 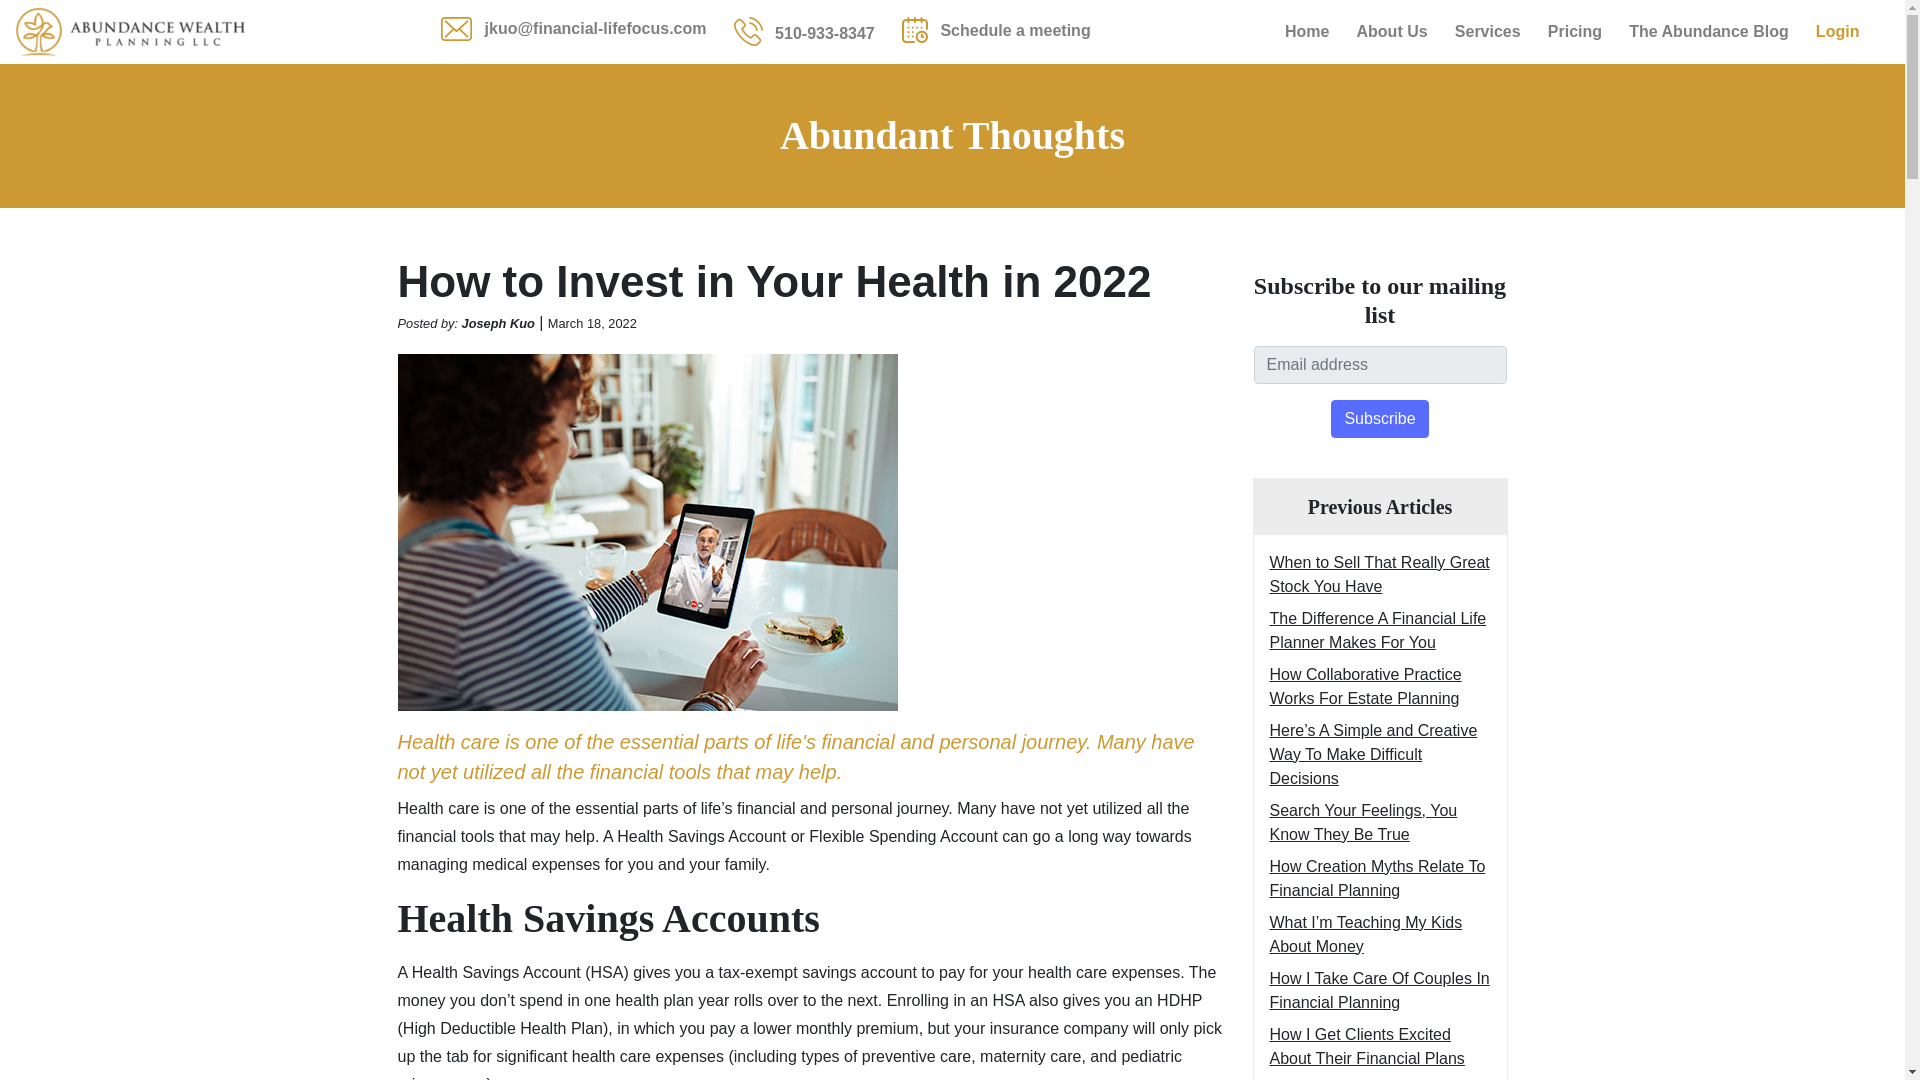 What do you see at coordinates (1379, 418) in the screenshot?
I see `Subscribe` at bounding box center [1379, 418].